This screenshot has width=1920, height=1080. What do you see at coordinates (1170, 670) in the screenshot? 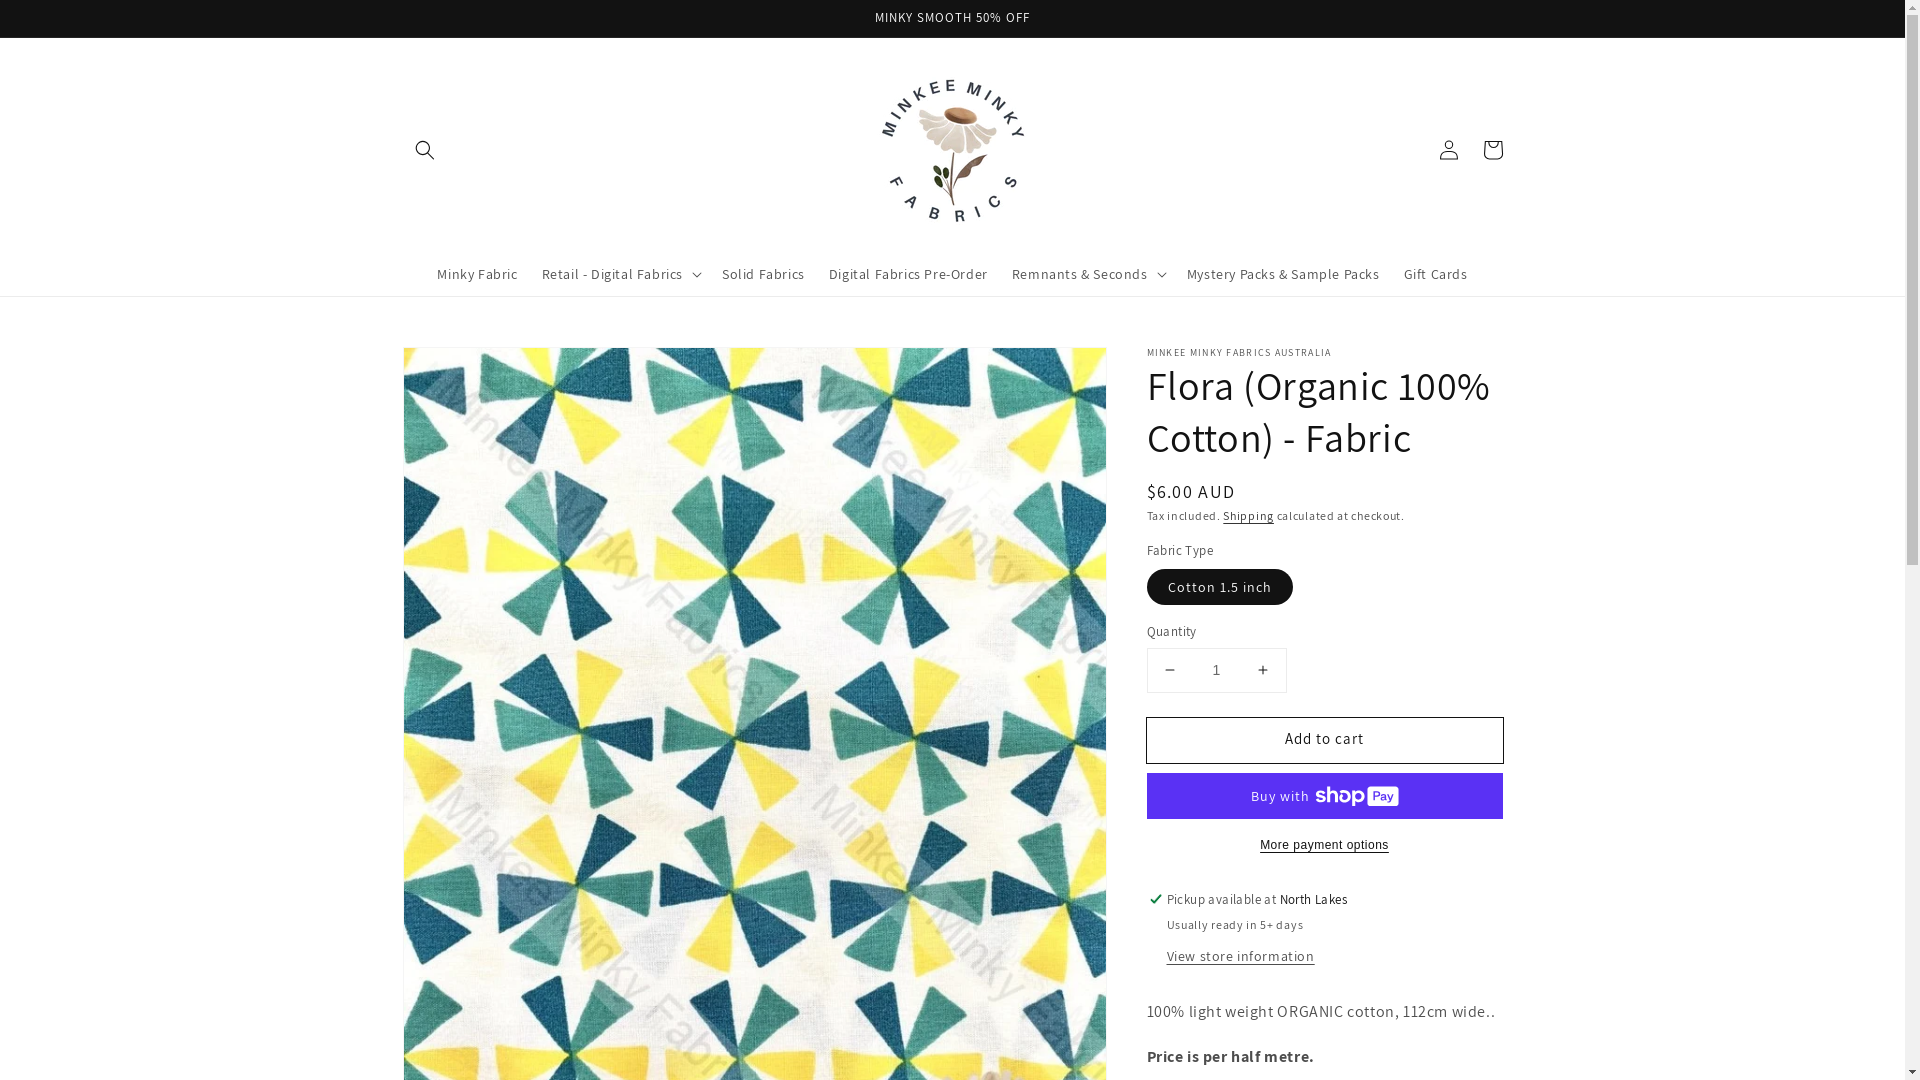
I see `Decrease quantity for Flora (Organic 100% Cotton) - Fabric` at bounding box center [1170, 670].